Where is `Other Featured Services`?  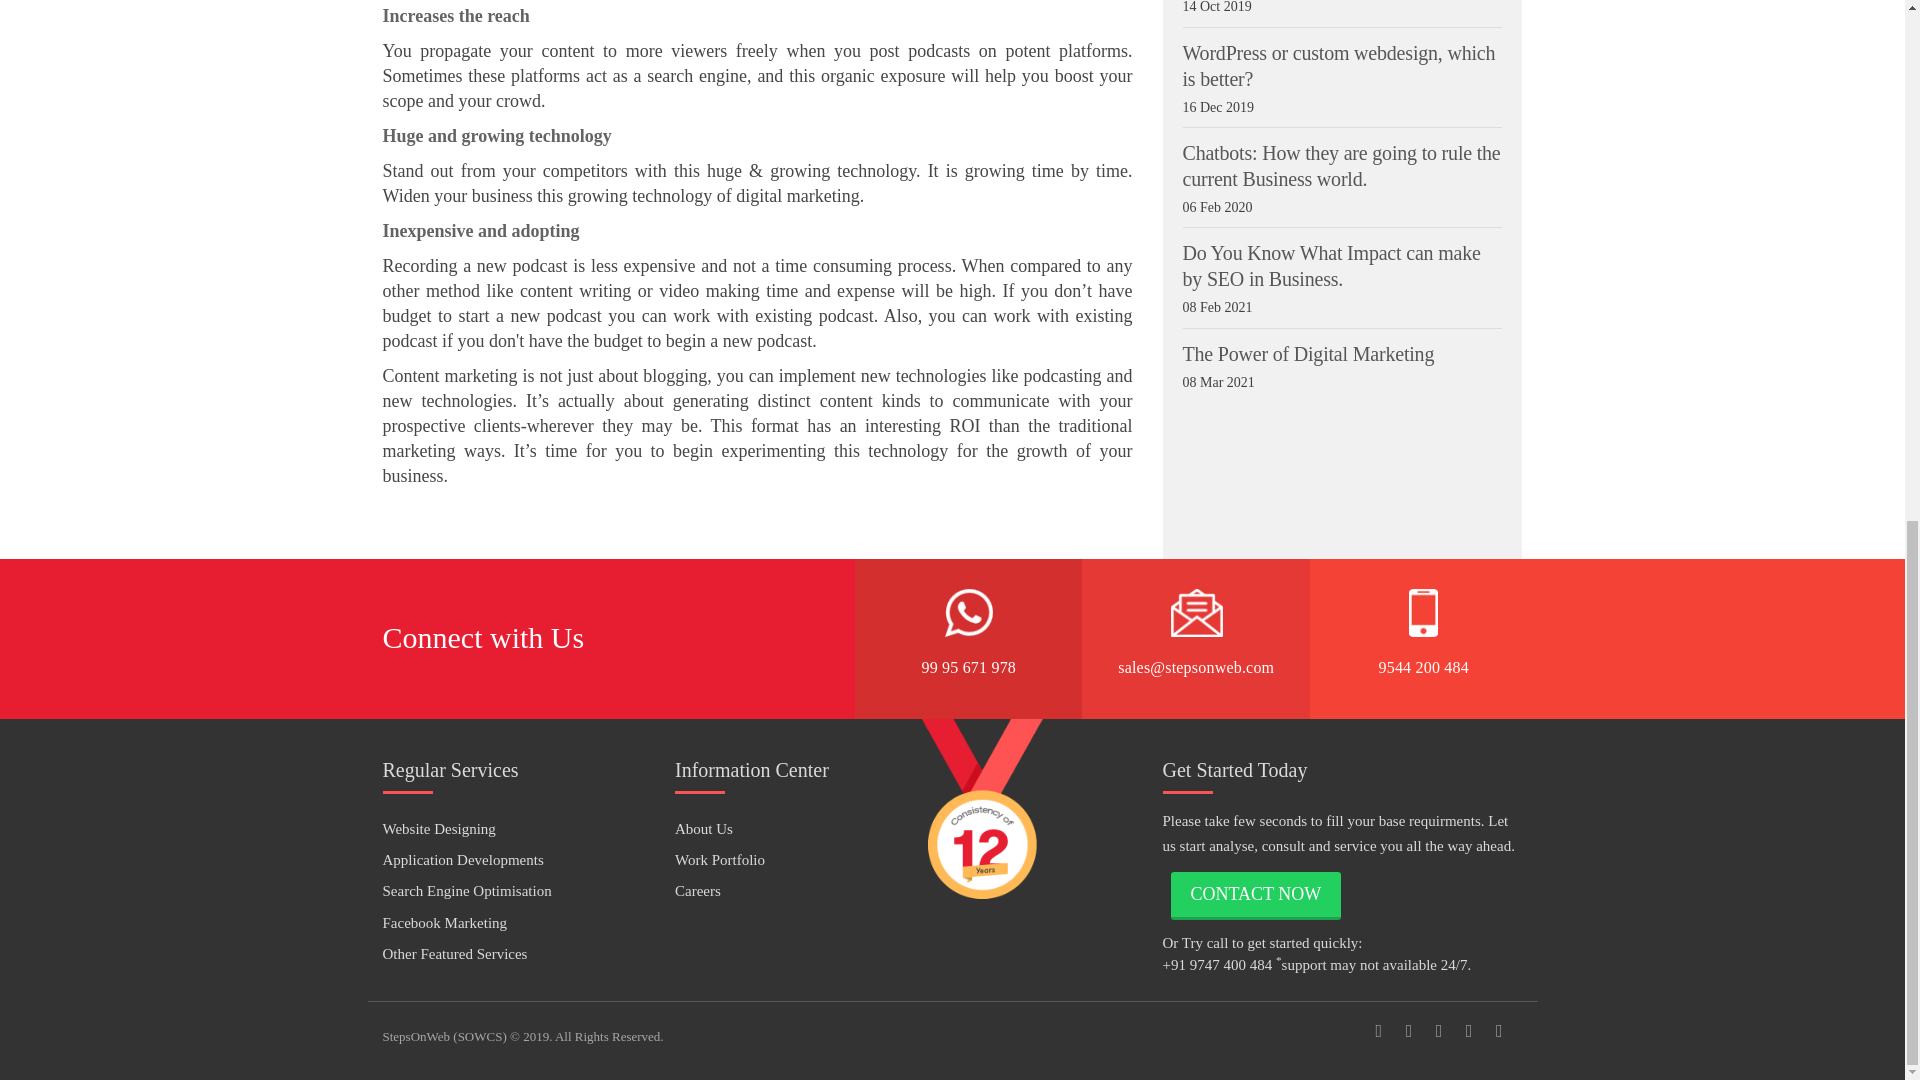
Other Featured Services is located at coordinates (454, 954).